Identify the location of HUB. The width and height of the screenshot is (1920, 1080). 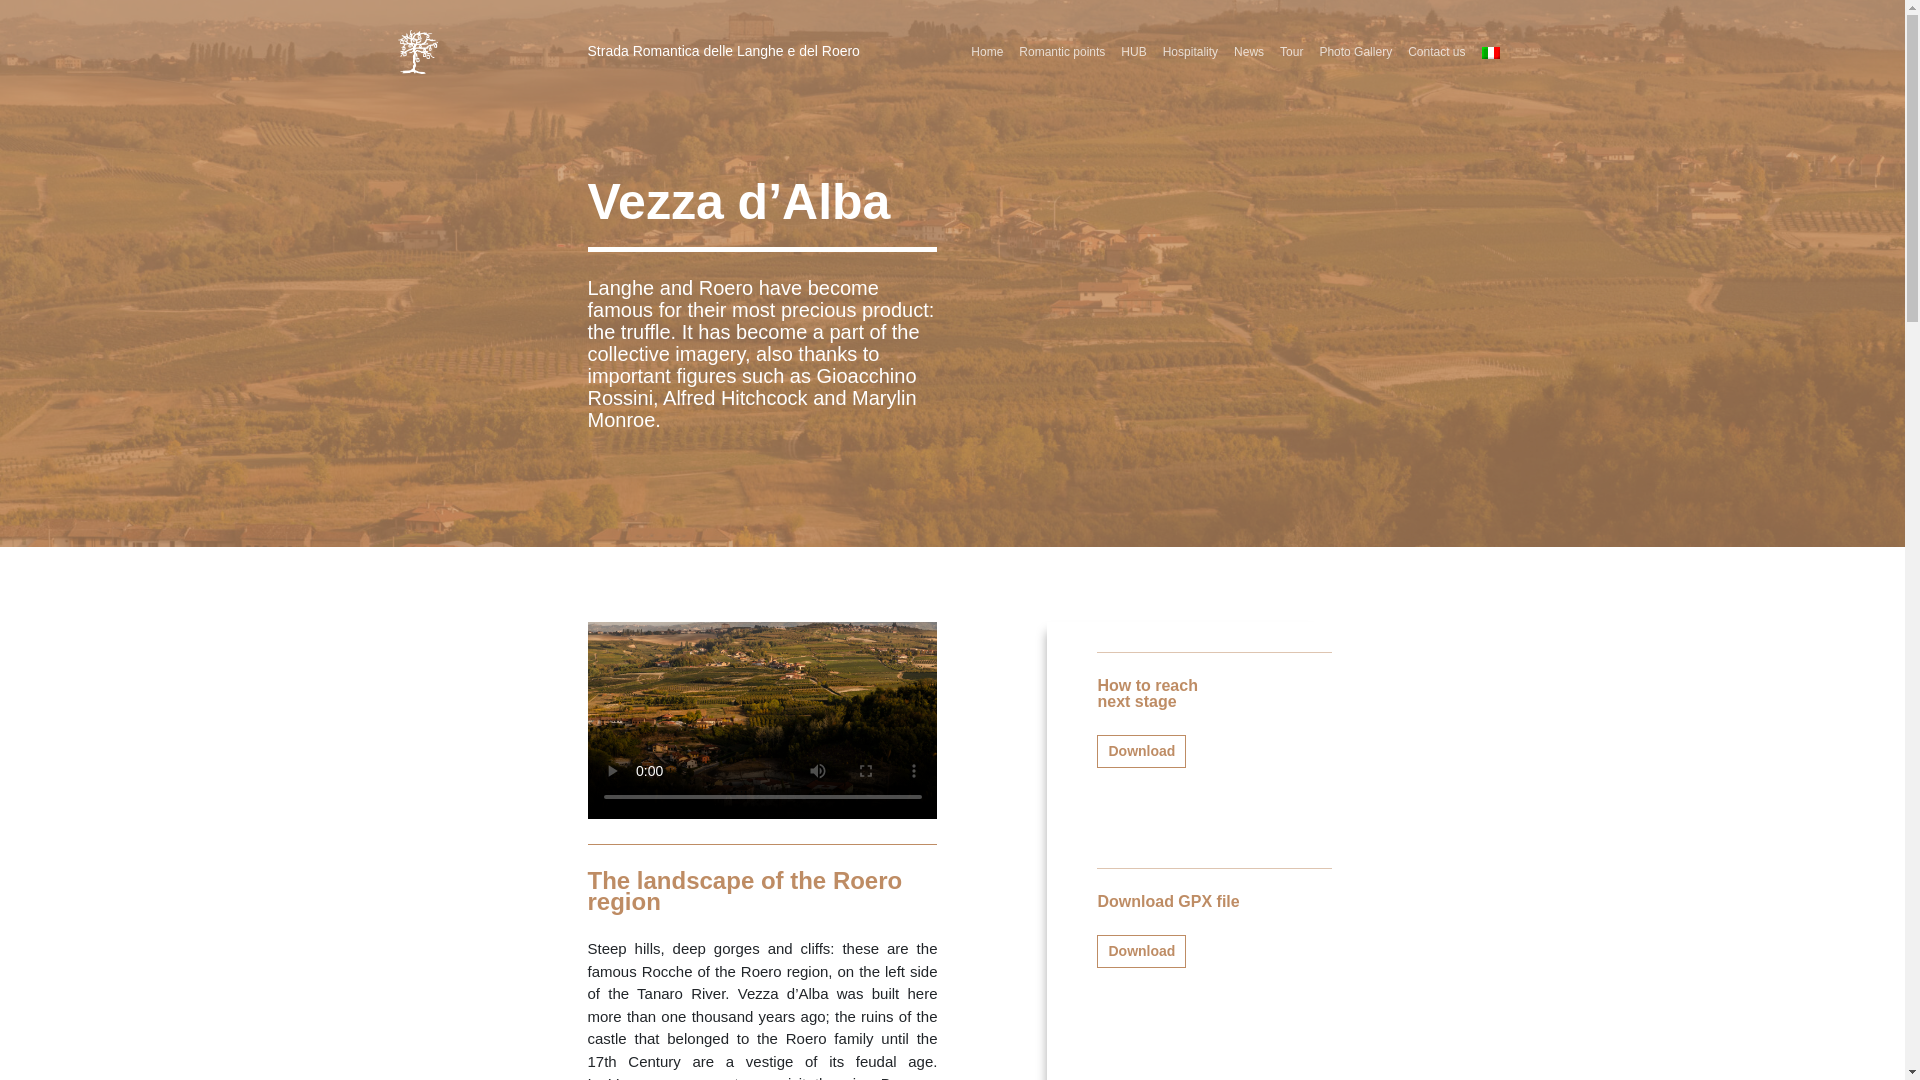
(1133, 52).